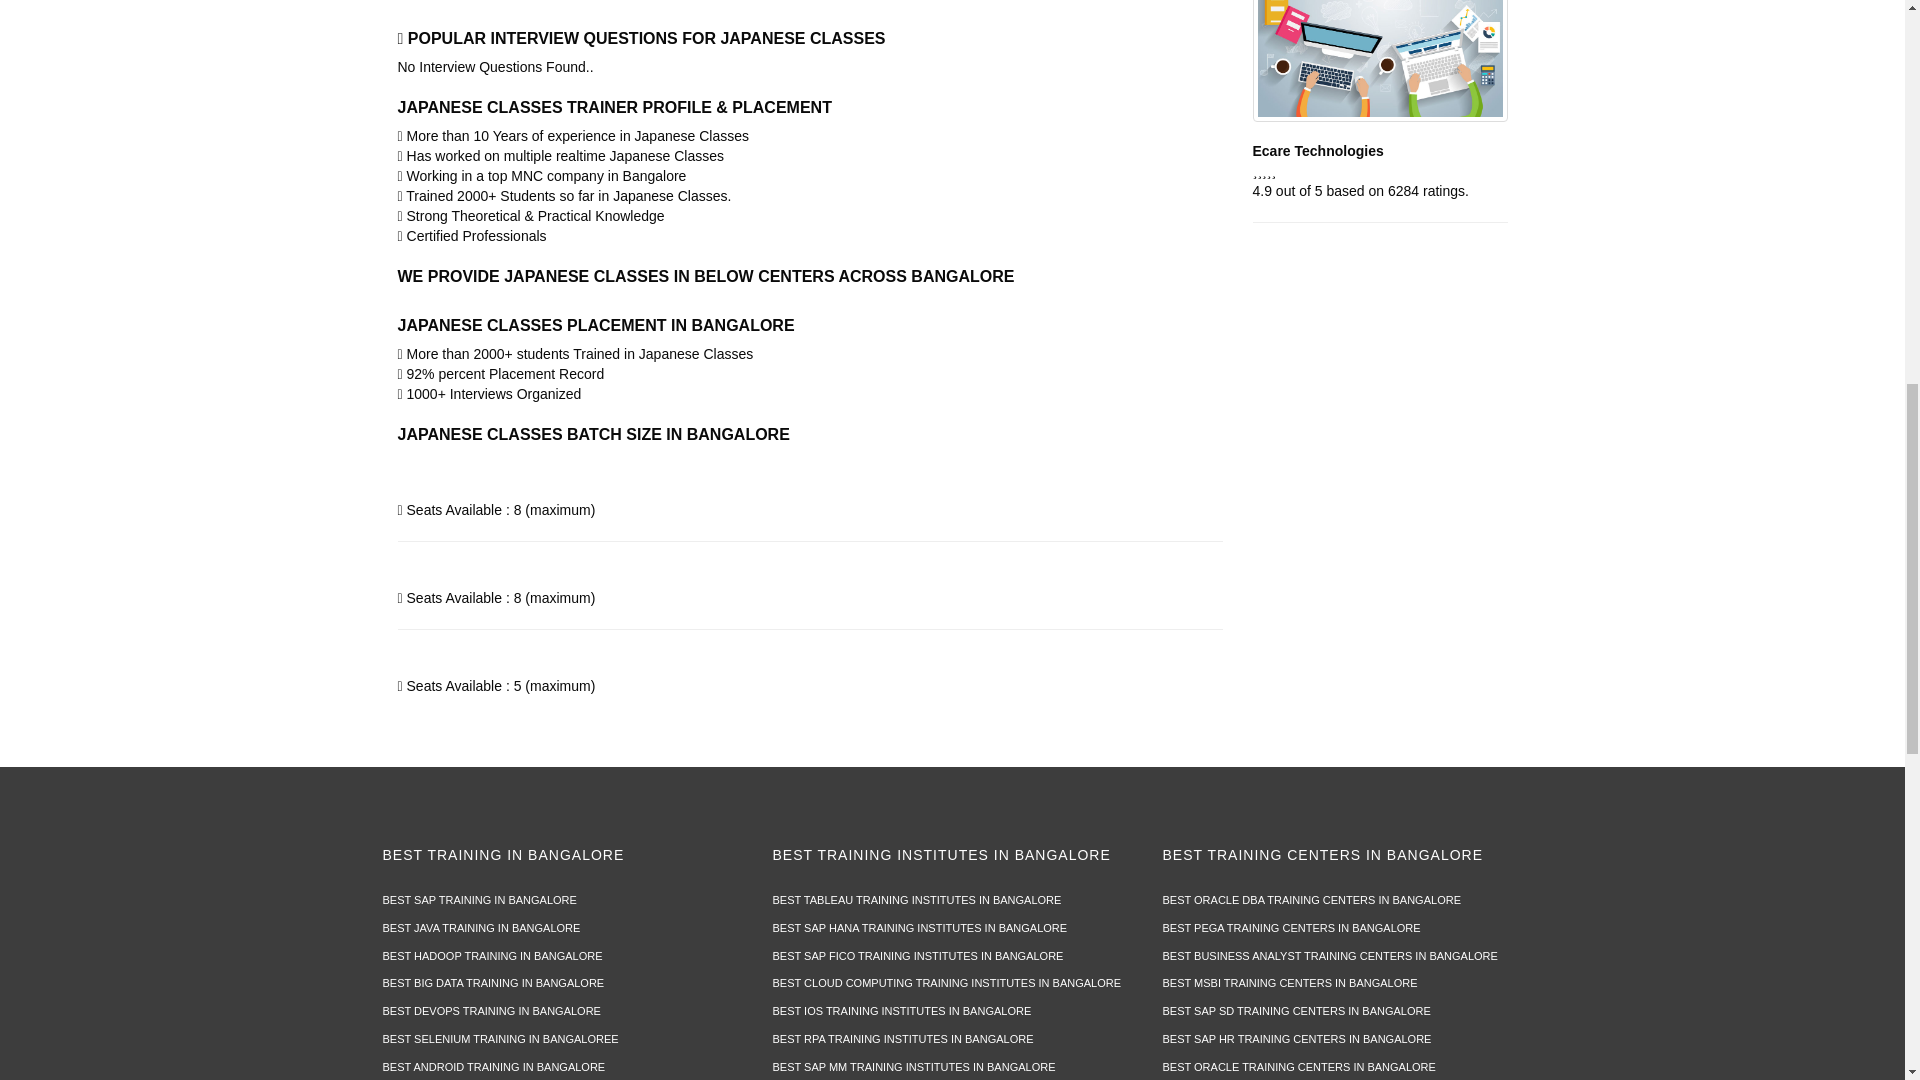 This screenshot has height=1080, width=1920. I want to click on BEST BIG DATA TRAINING IN BANGALORE, so click(493, 983).